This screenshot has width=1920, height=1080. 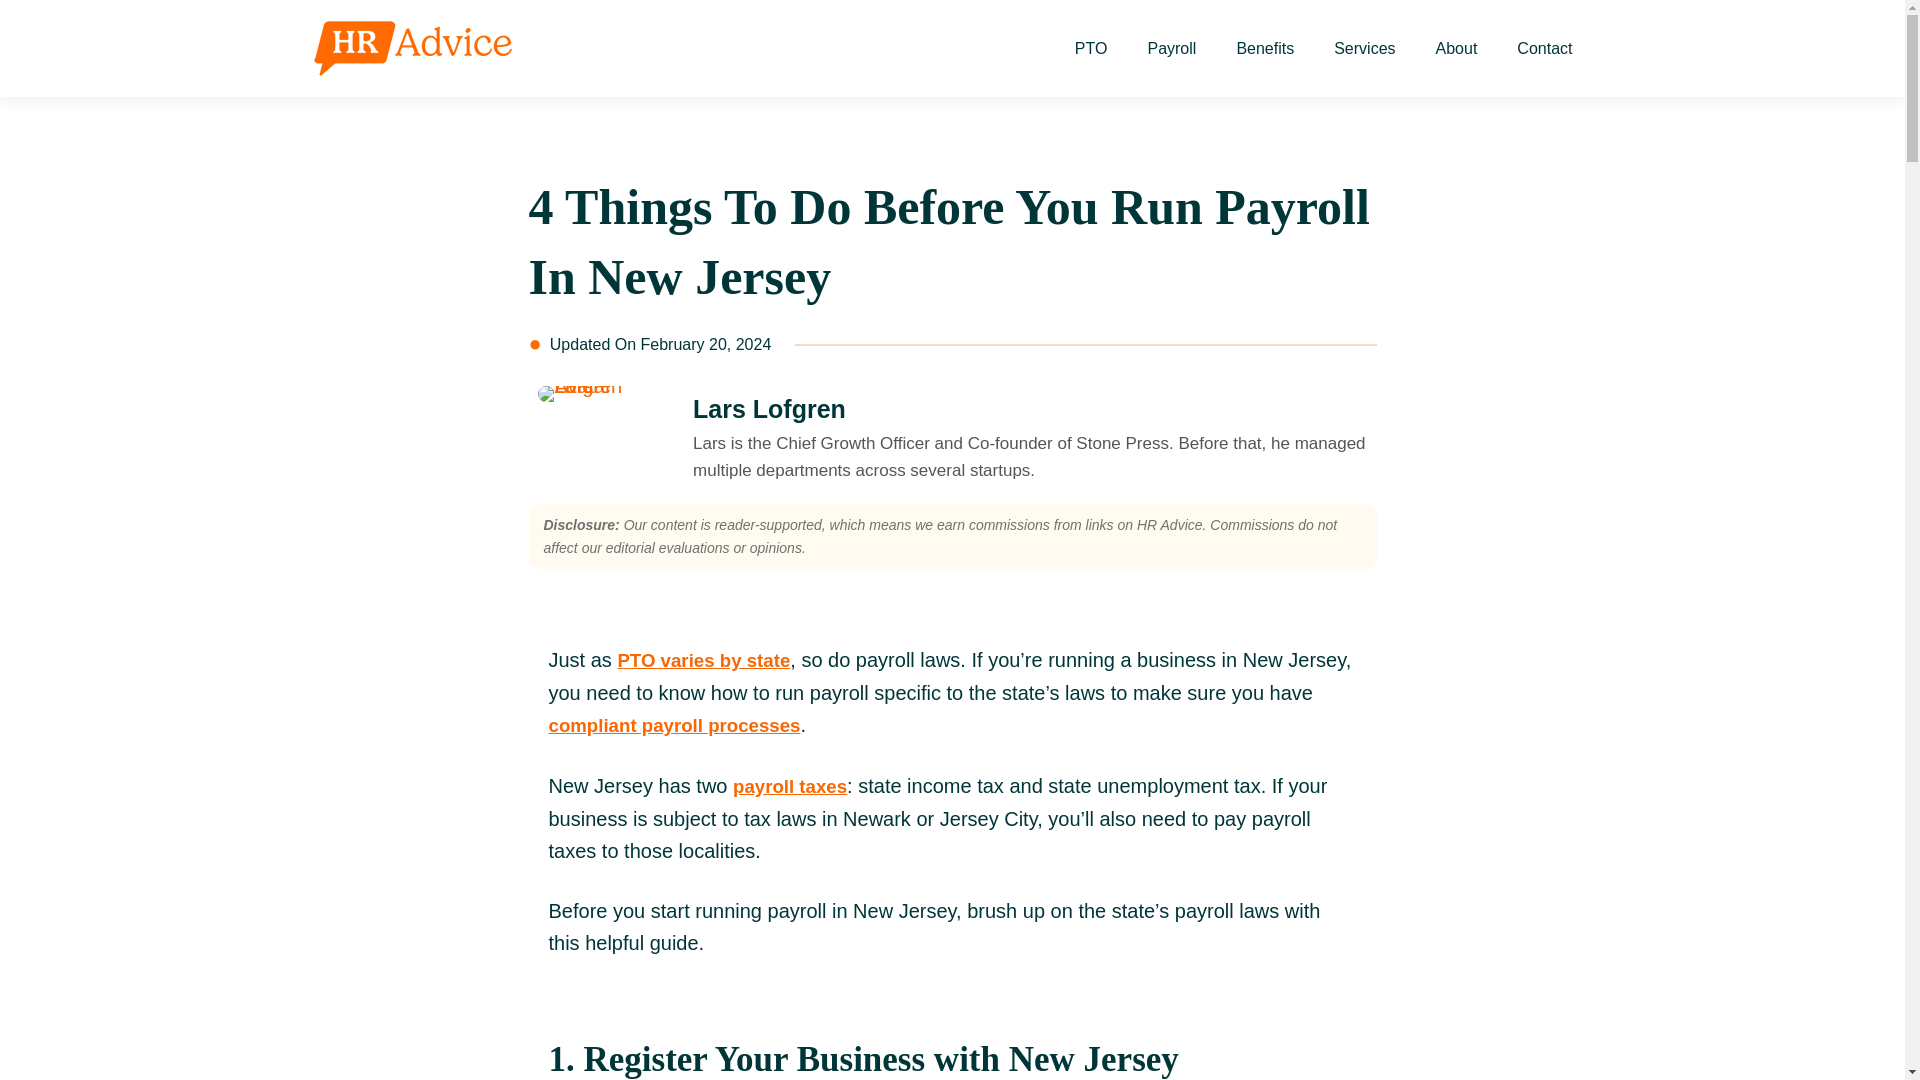 I want to click on compliant payroll processes, so click(x=674, y=724).